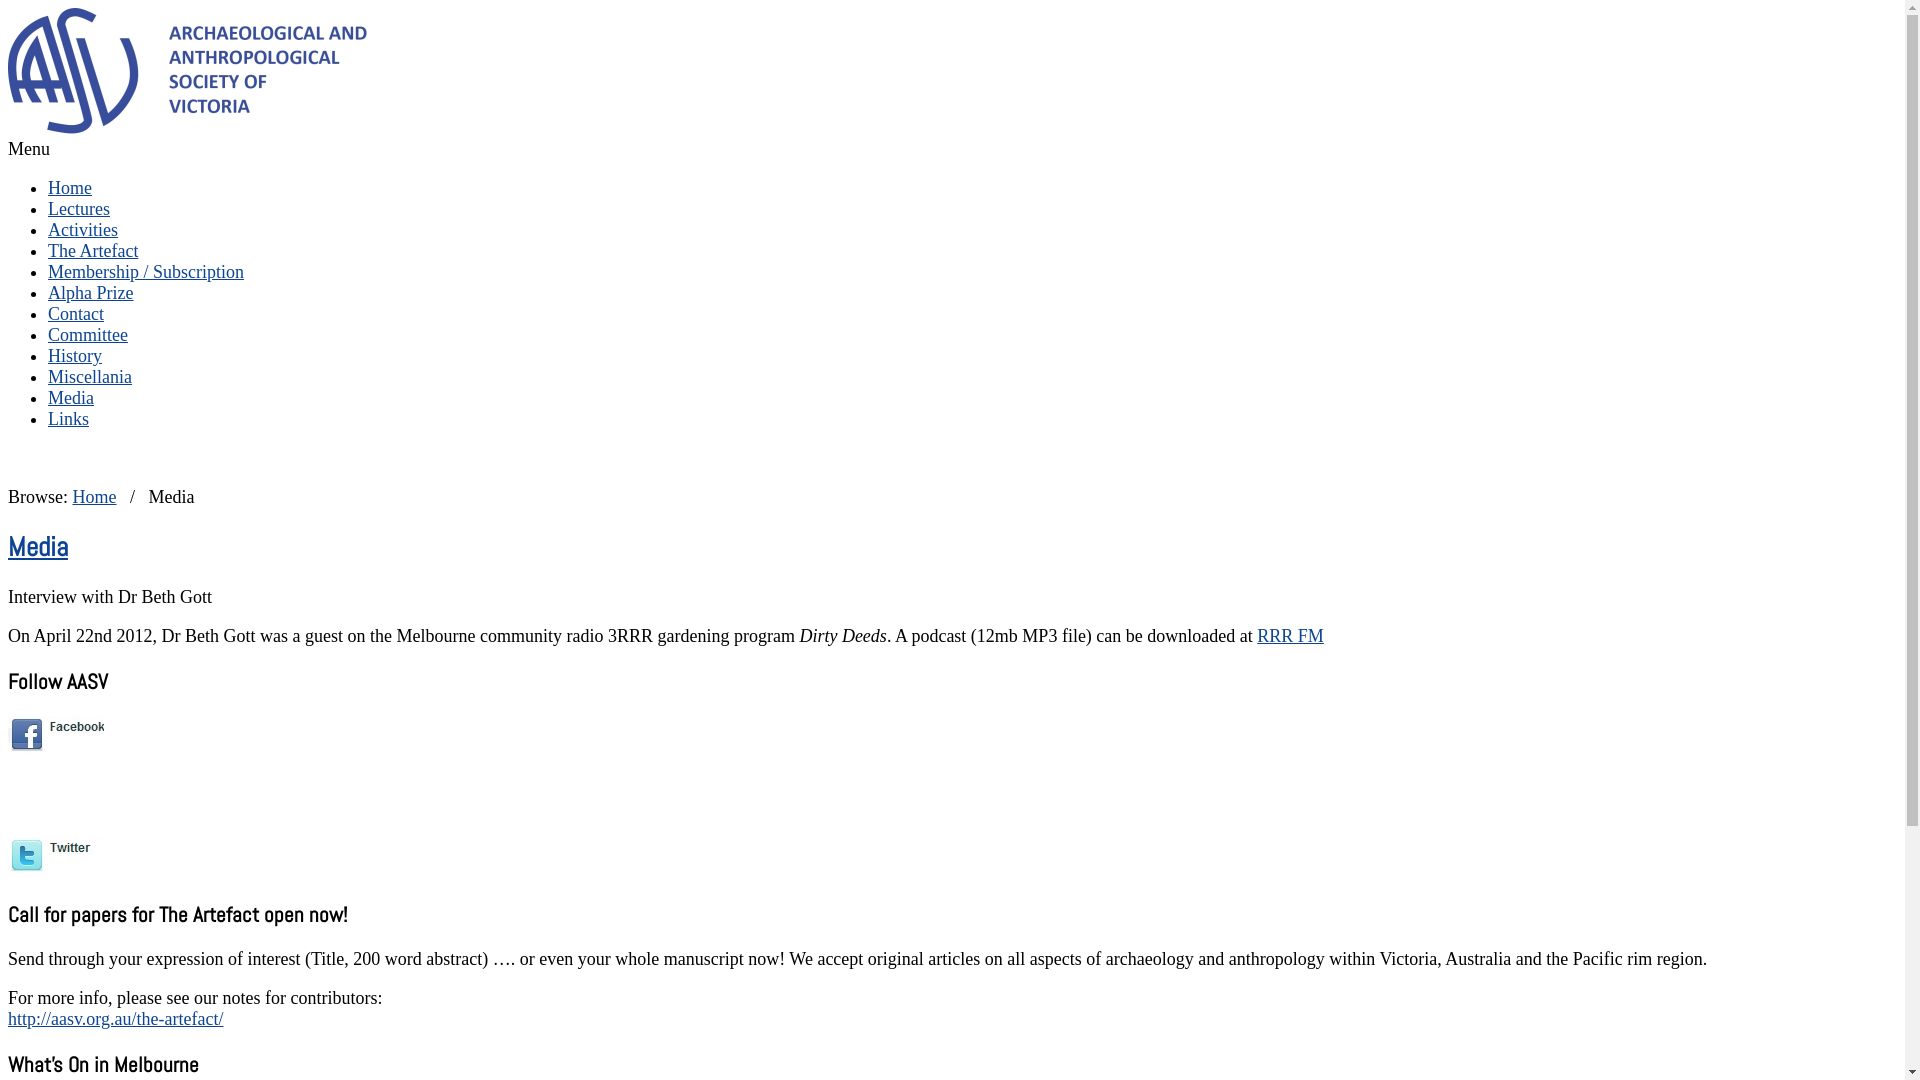 The height and width of the screenshot is (1080, 1920). Describe the element at coordinates (1290, 636) in the screenshot. I see `RRR FM` at that location.